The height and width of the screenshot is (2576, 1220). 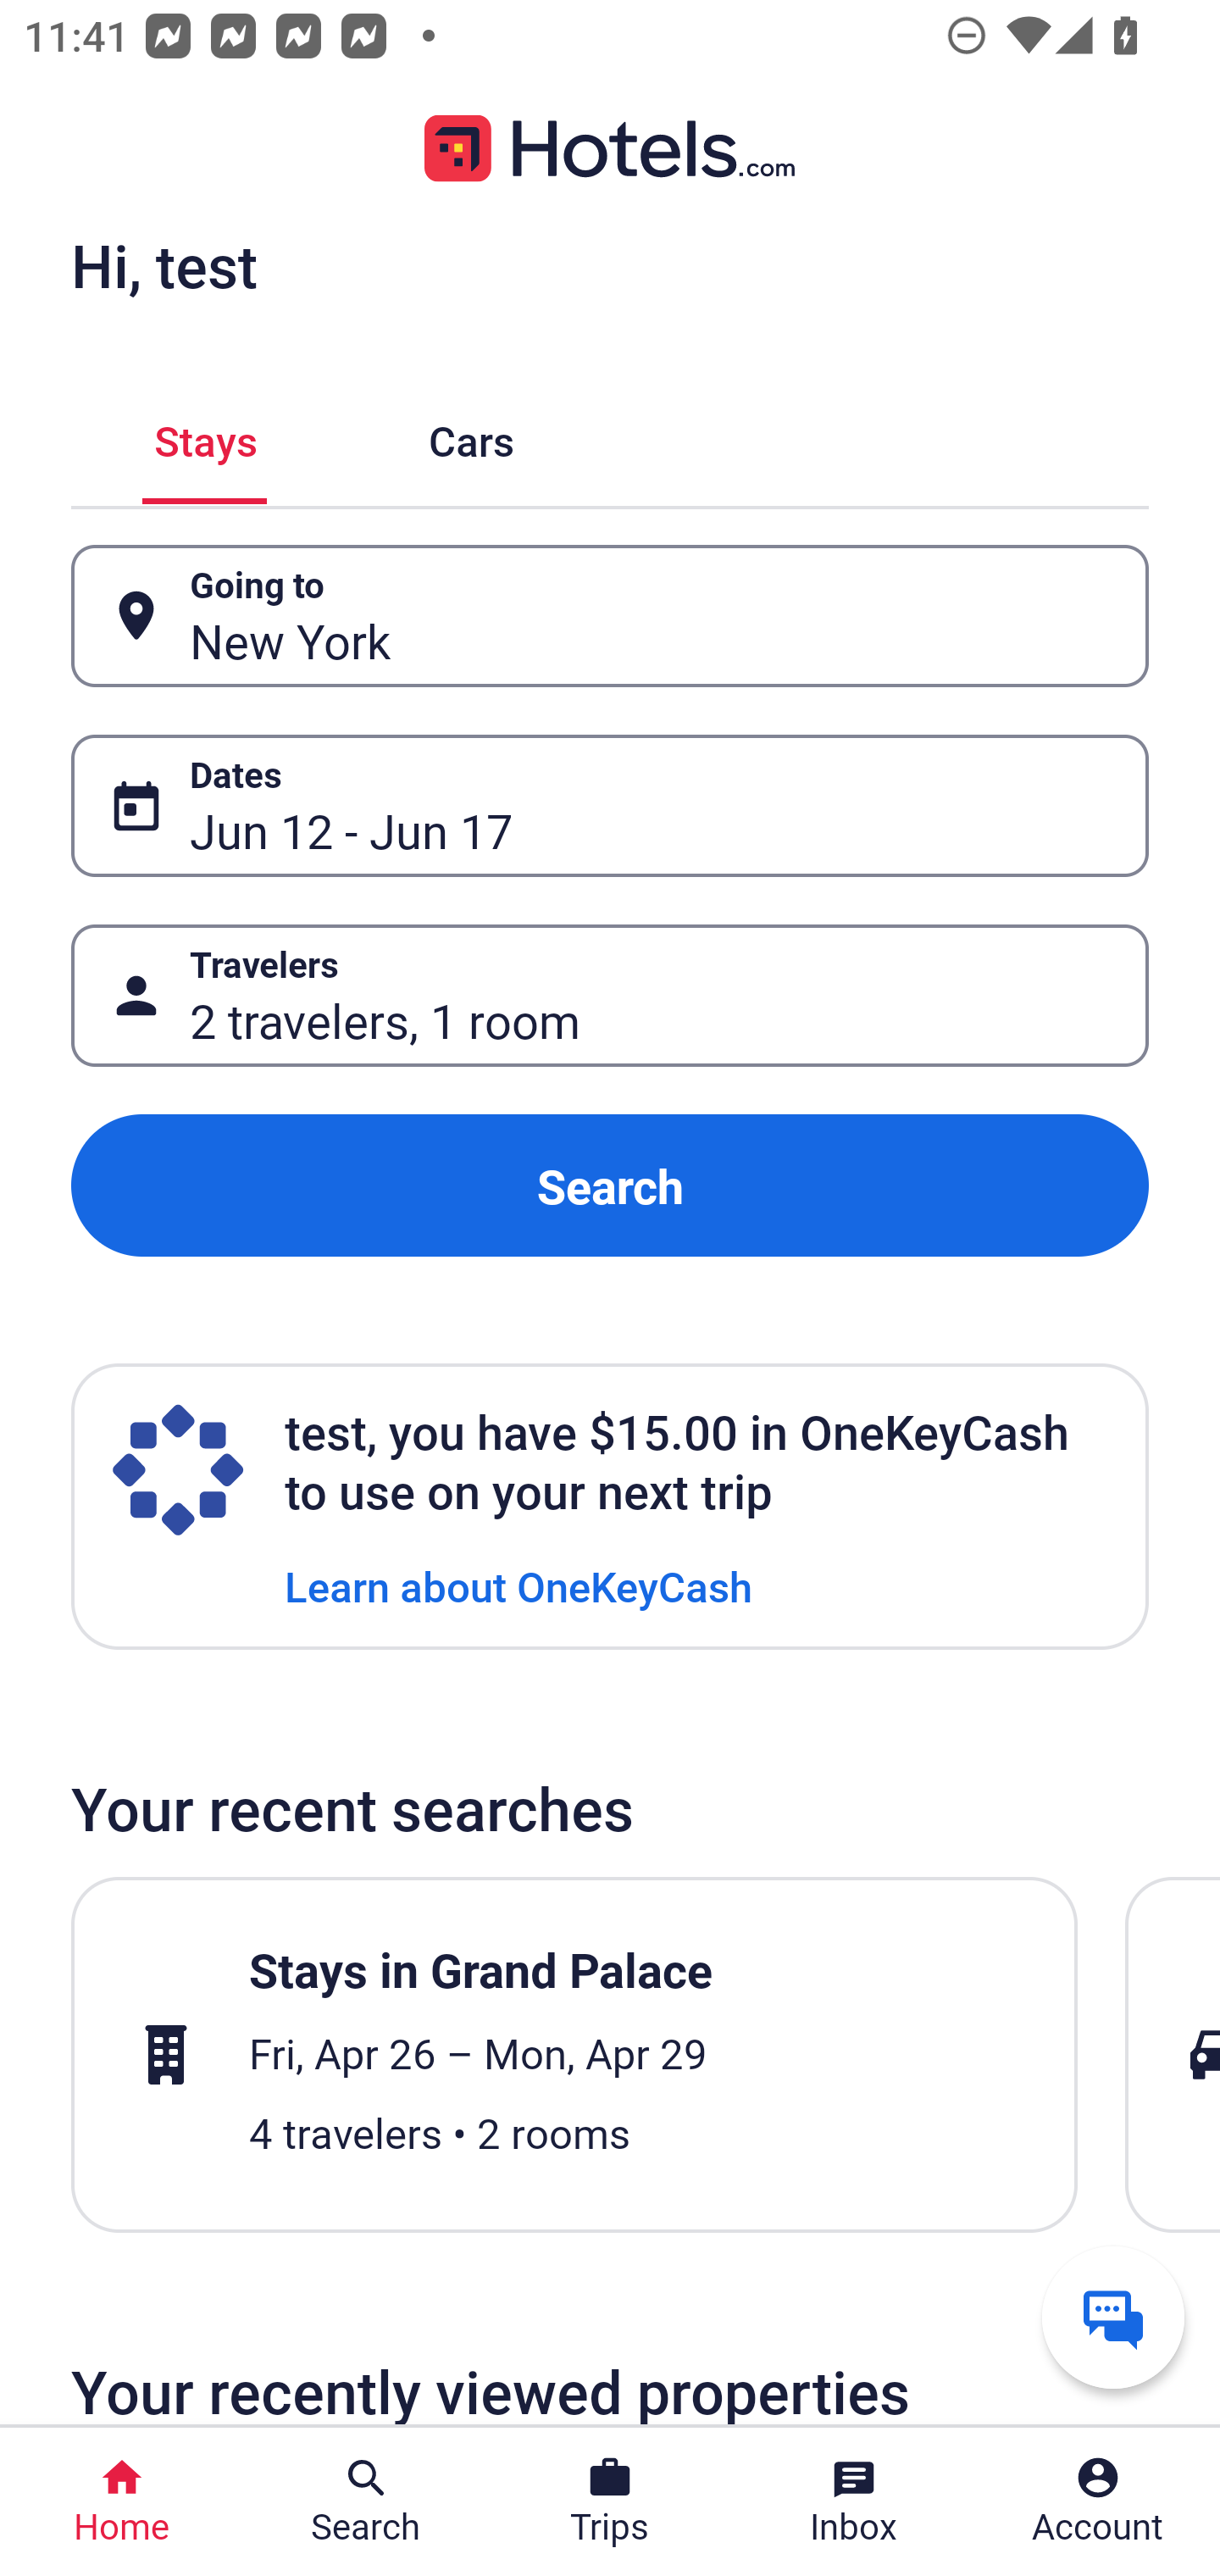 I want to click on Hi, test, so click(x=164, y=265).